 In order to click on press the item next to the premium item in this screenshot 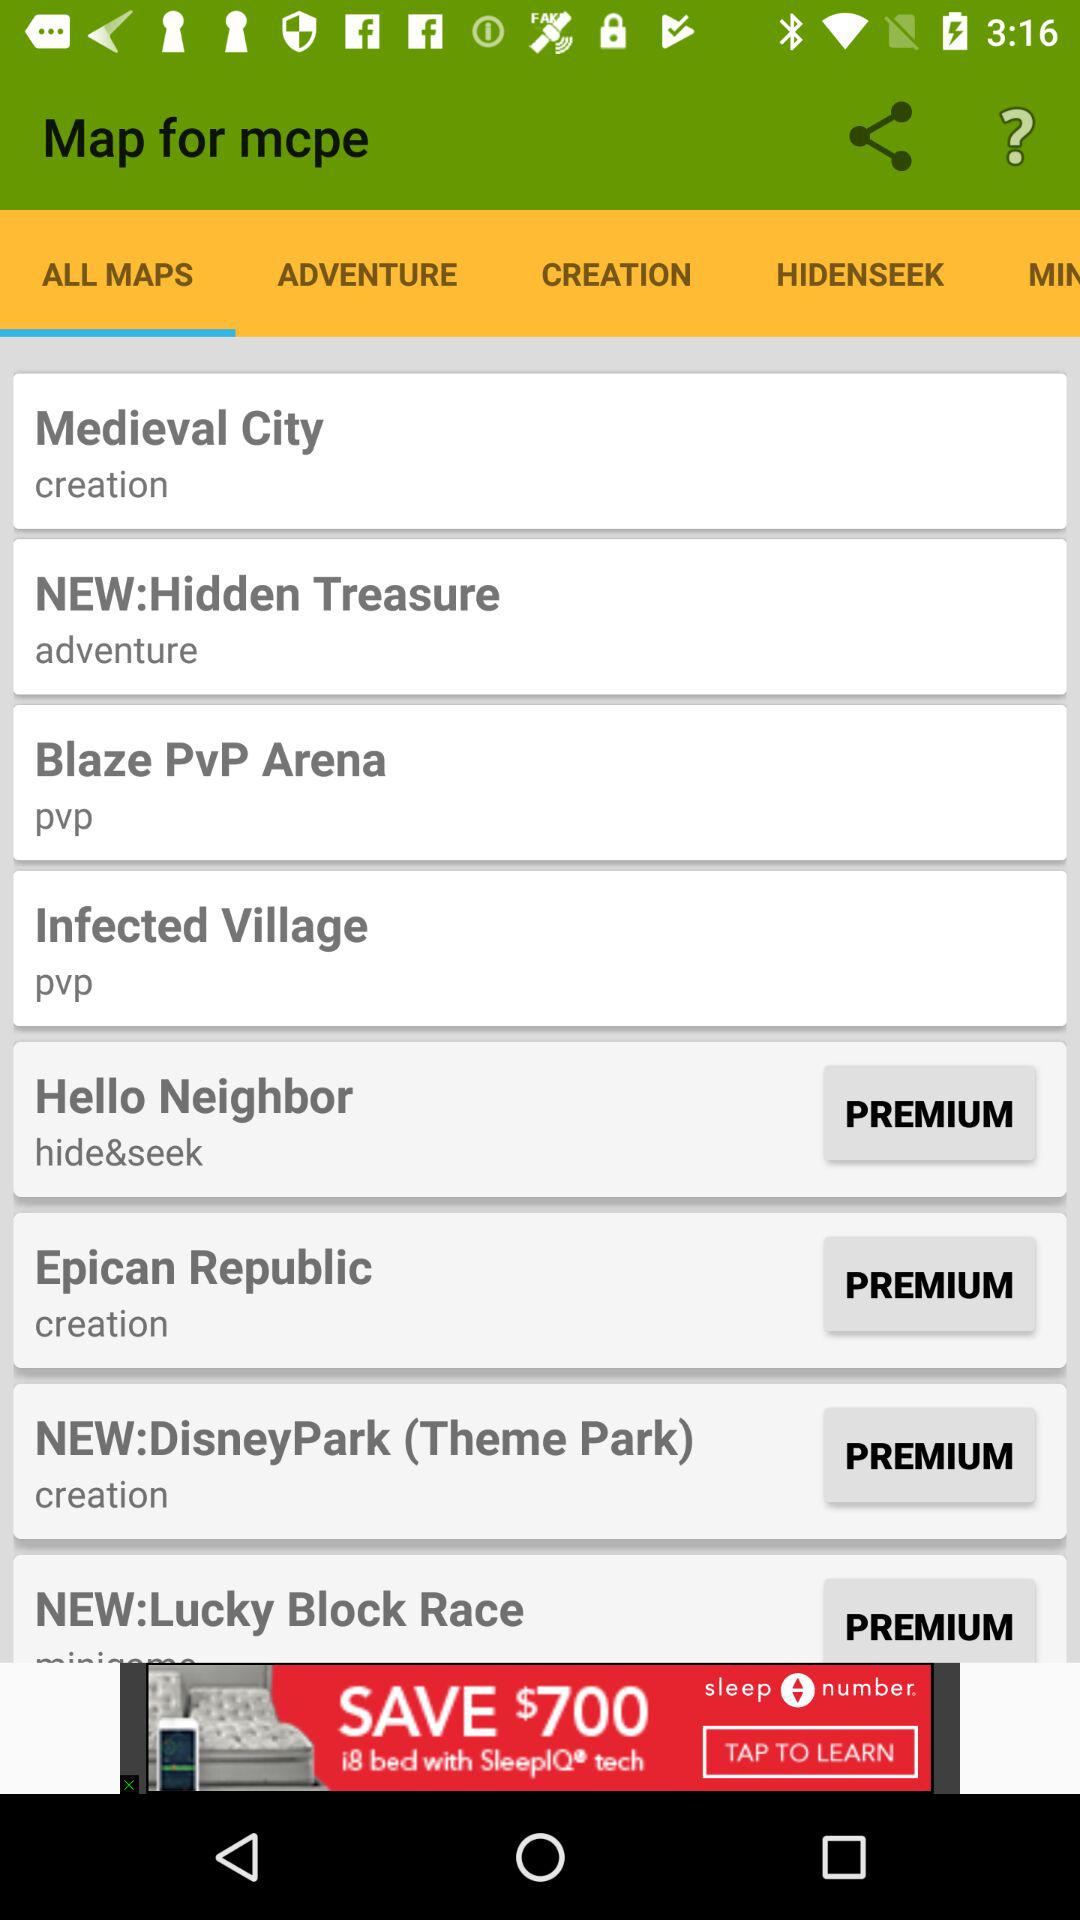, I will do `click(424, 1265)`.